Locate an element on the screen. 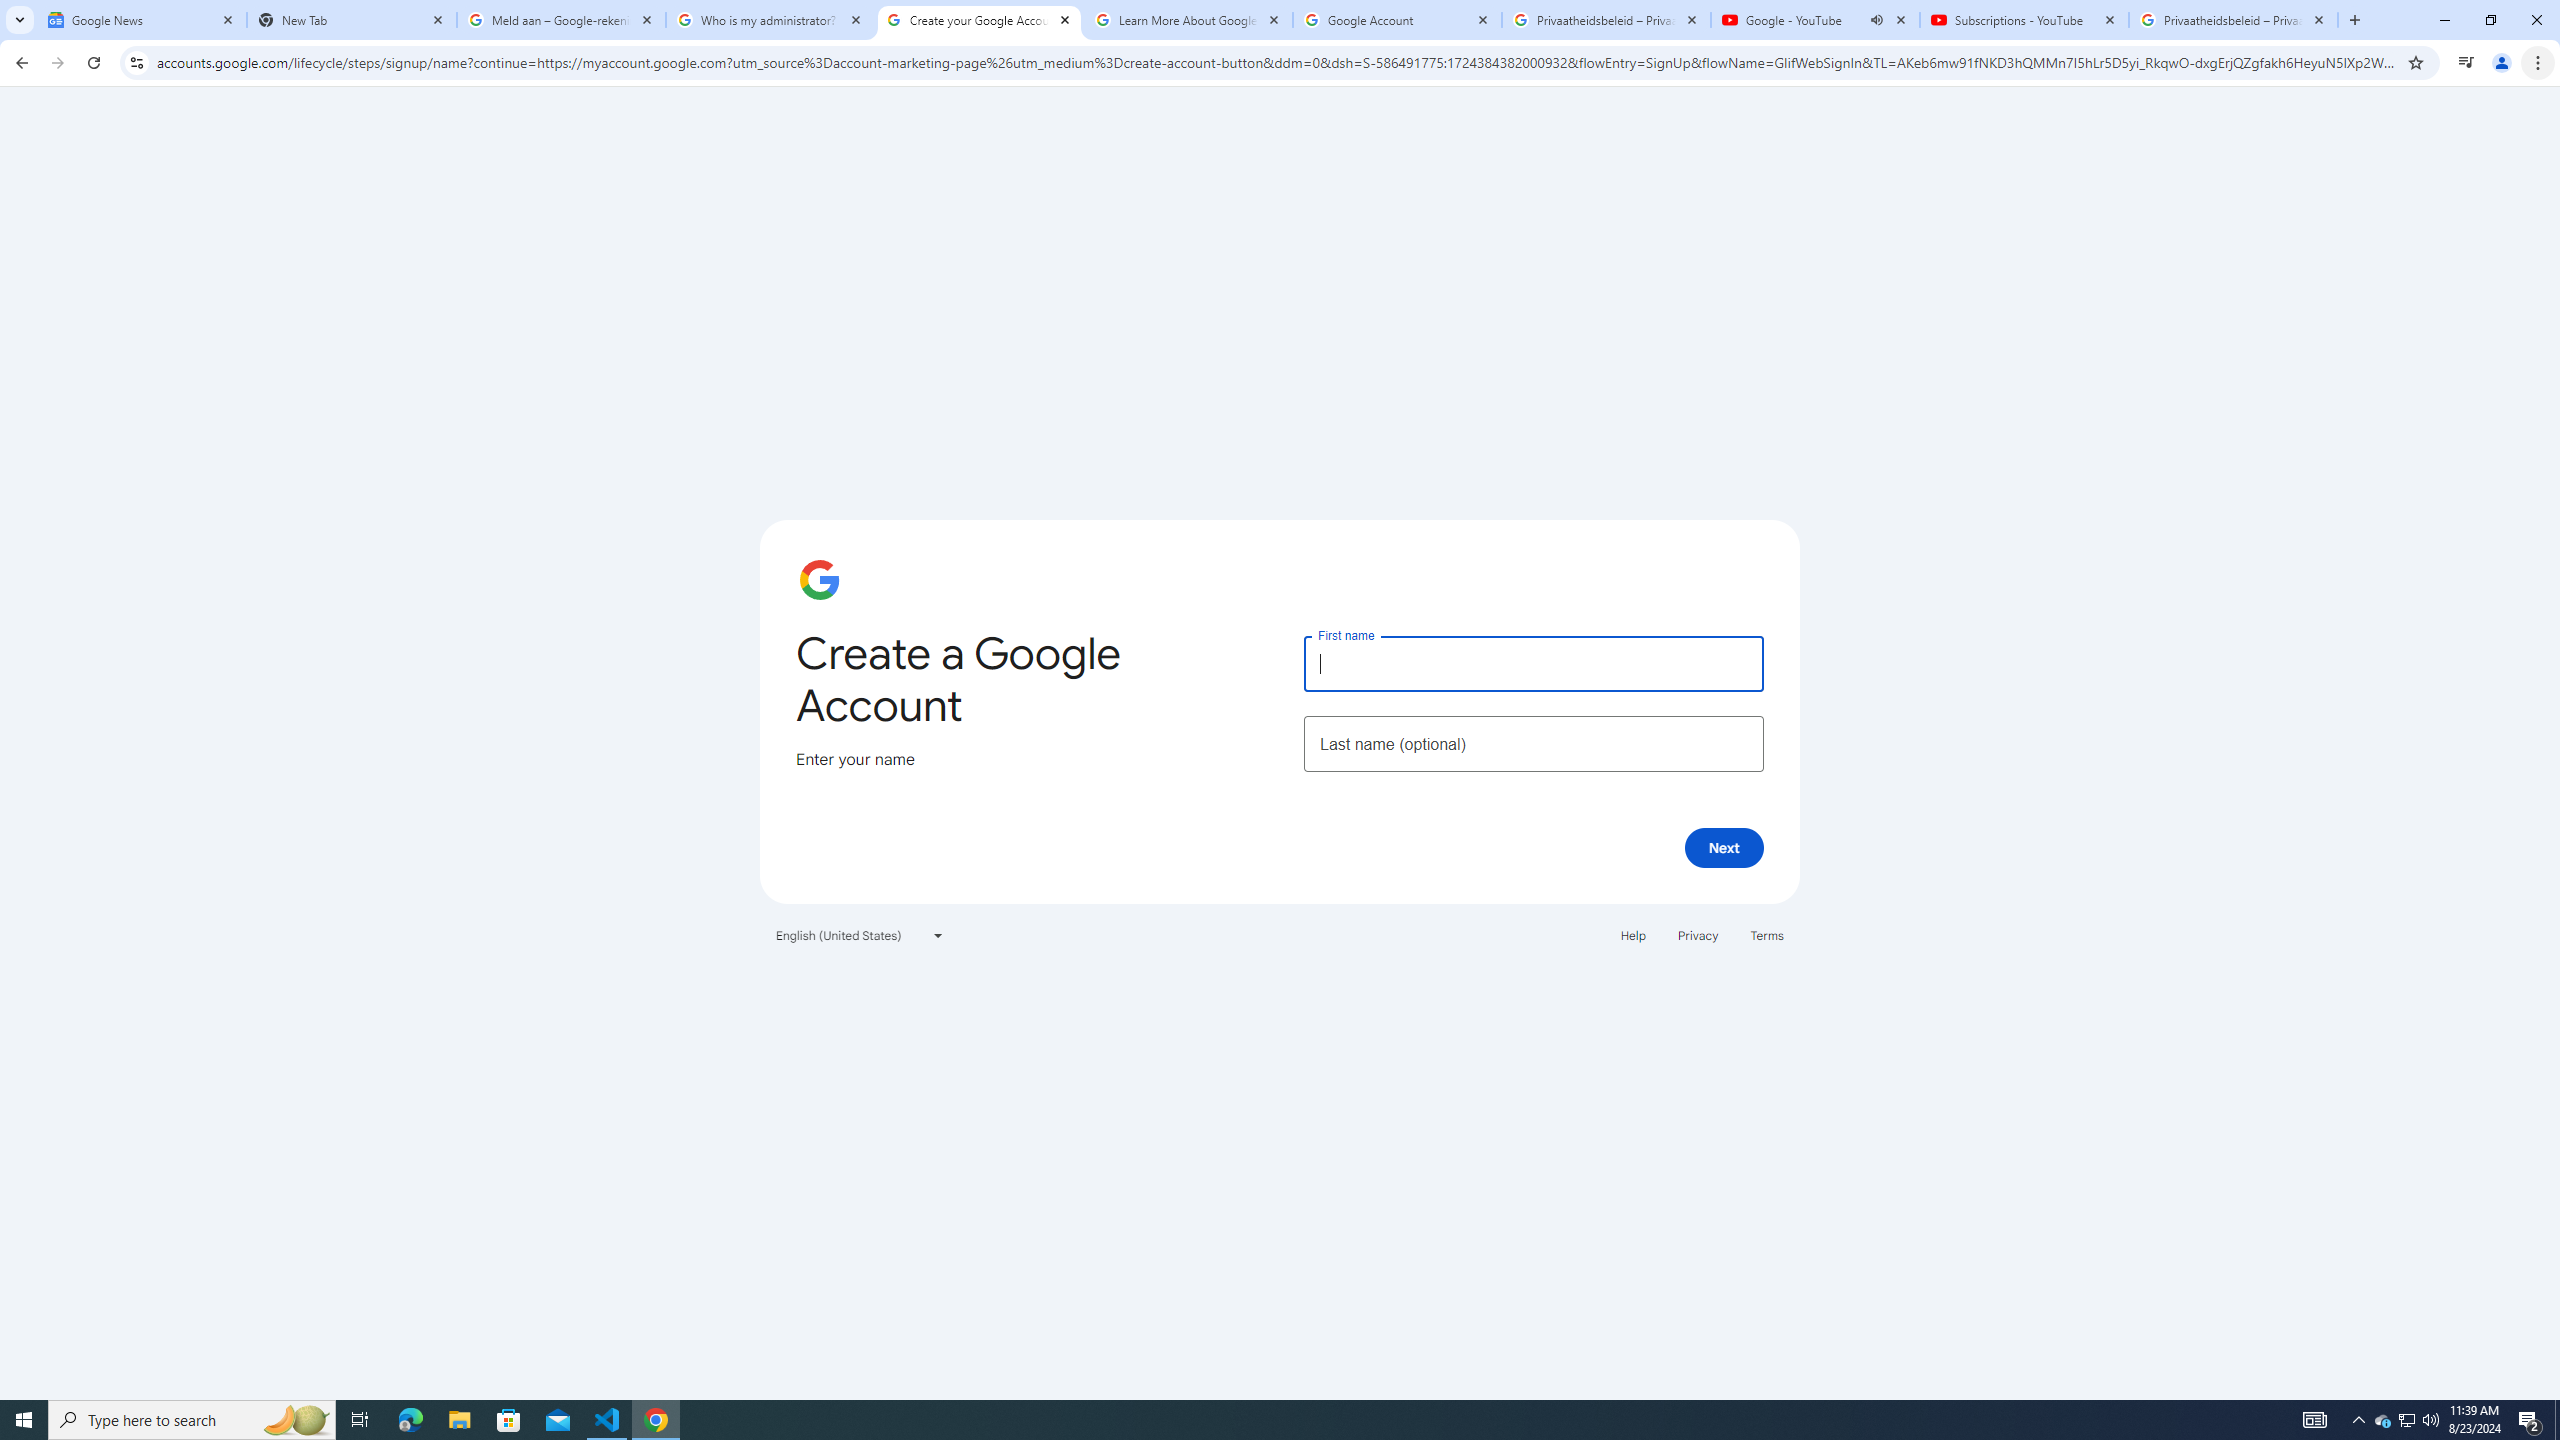 The image size is (2560, 1440). Google Account is located at coordinates (1398, 20).